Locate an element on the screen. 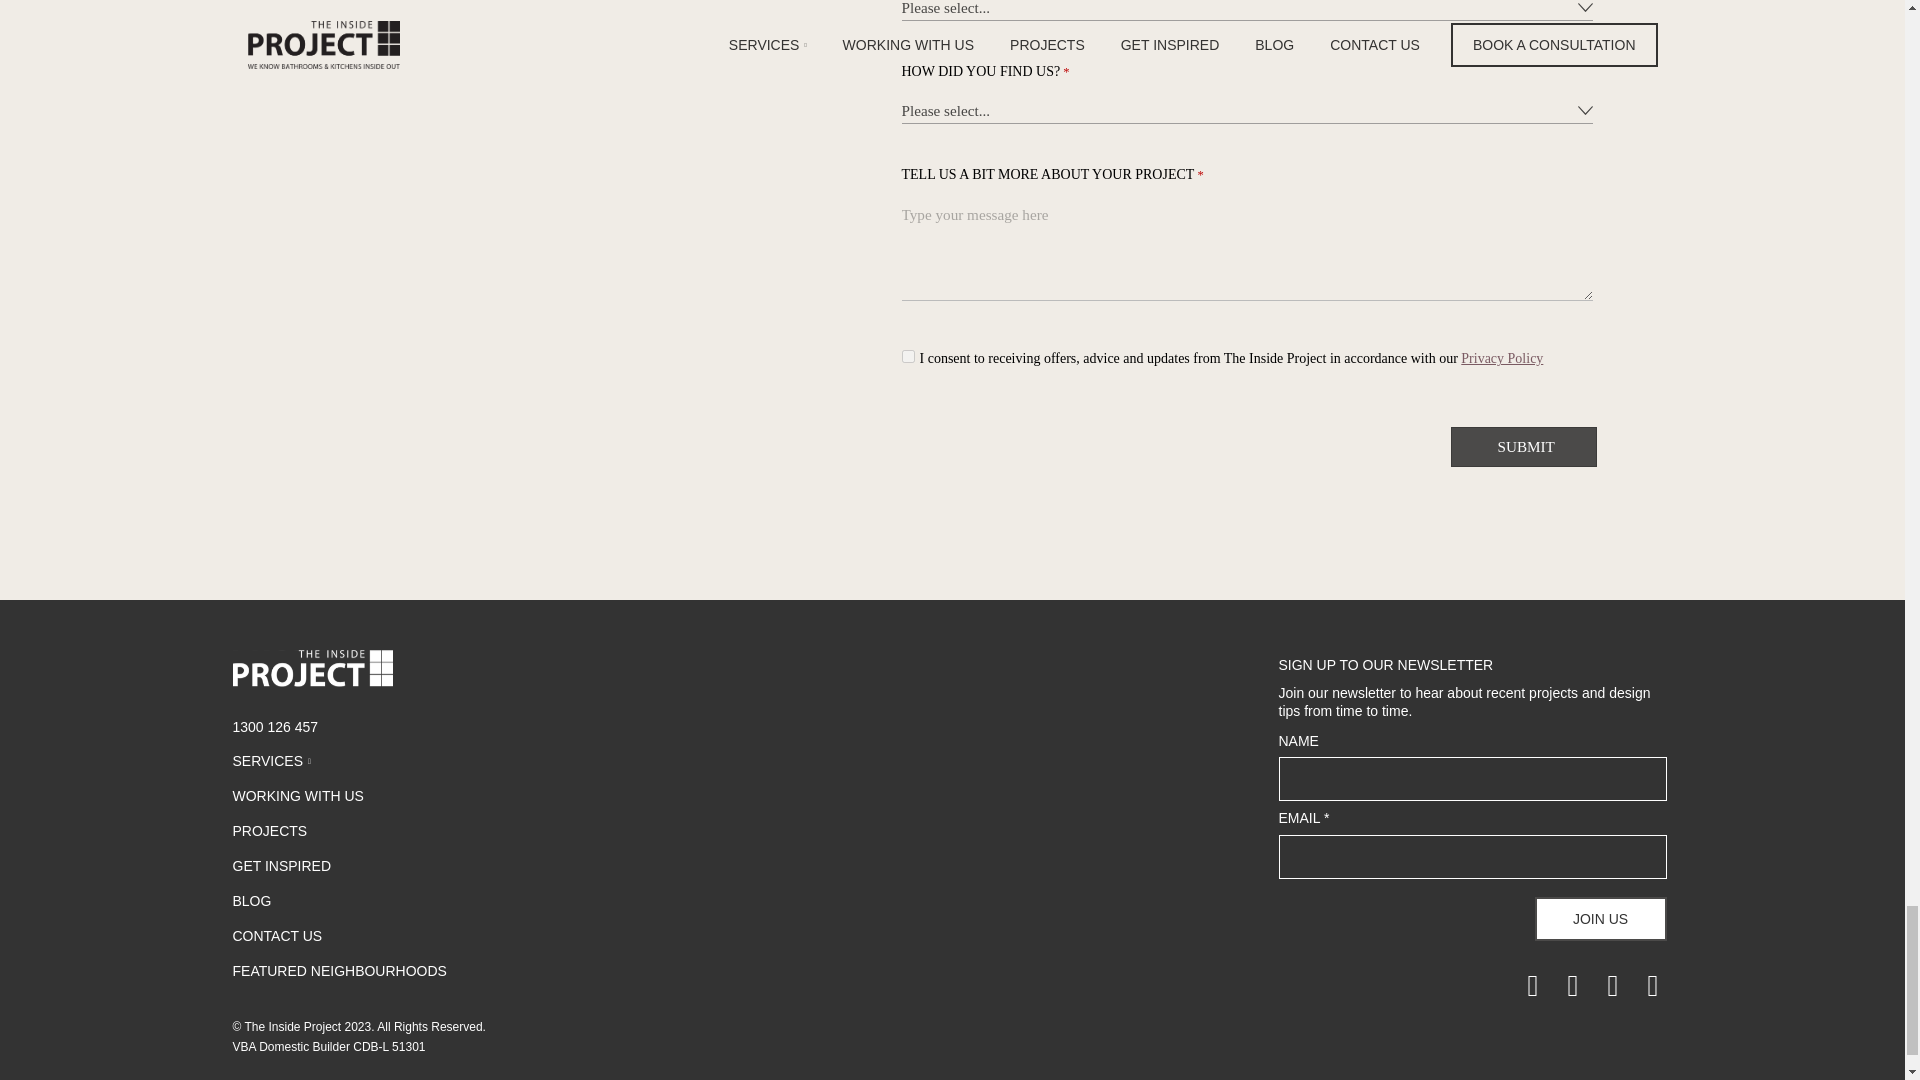 Image resolution: width=1920 pixels, height=1080 pixels. WHICH ROOM ARE YOU RENOVATING? is located at coordinates (1248, 10).